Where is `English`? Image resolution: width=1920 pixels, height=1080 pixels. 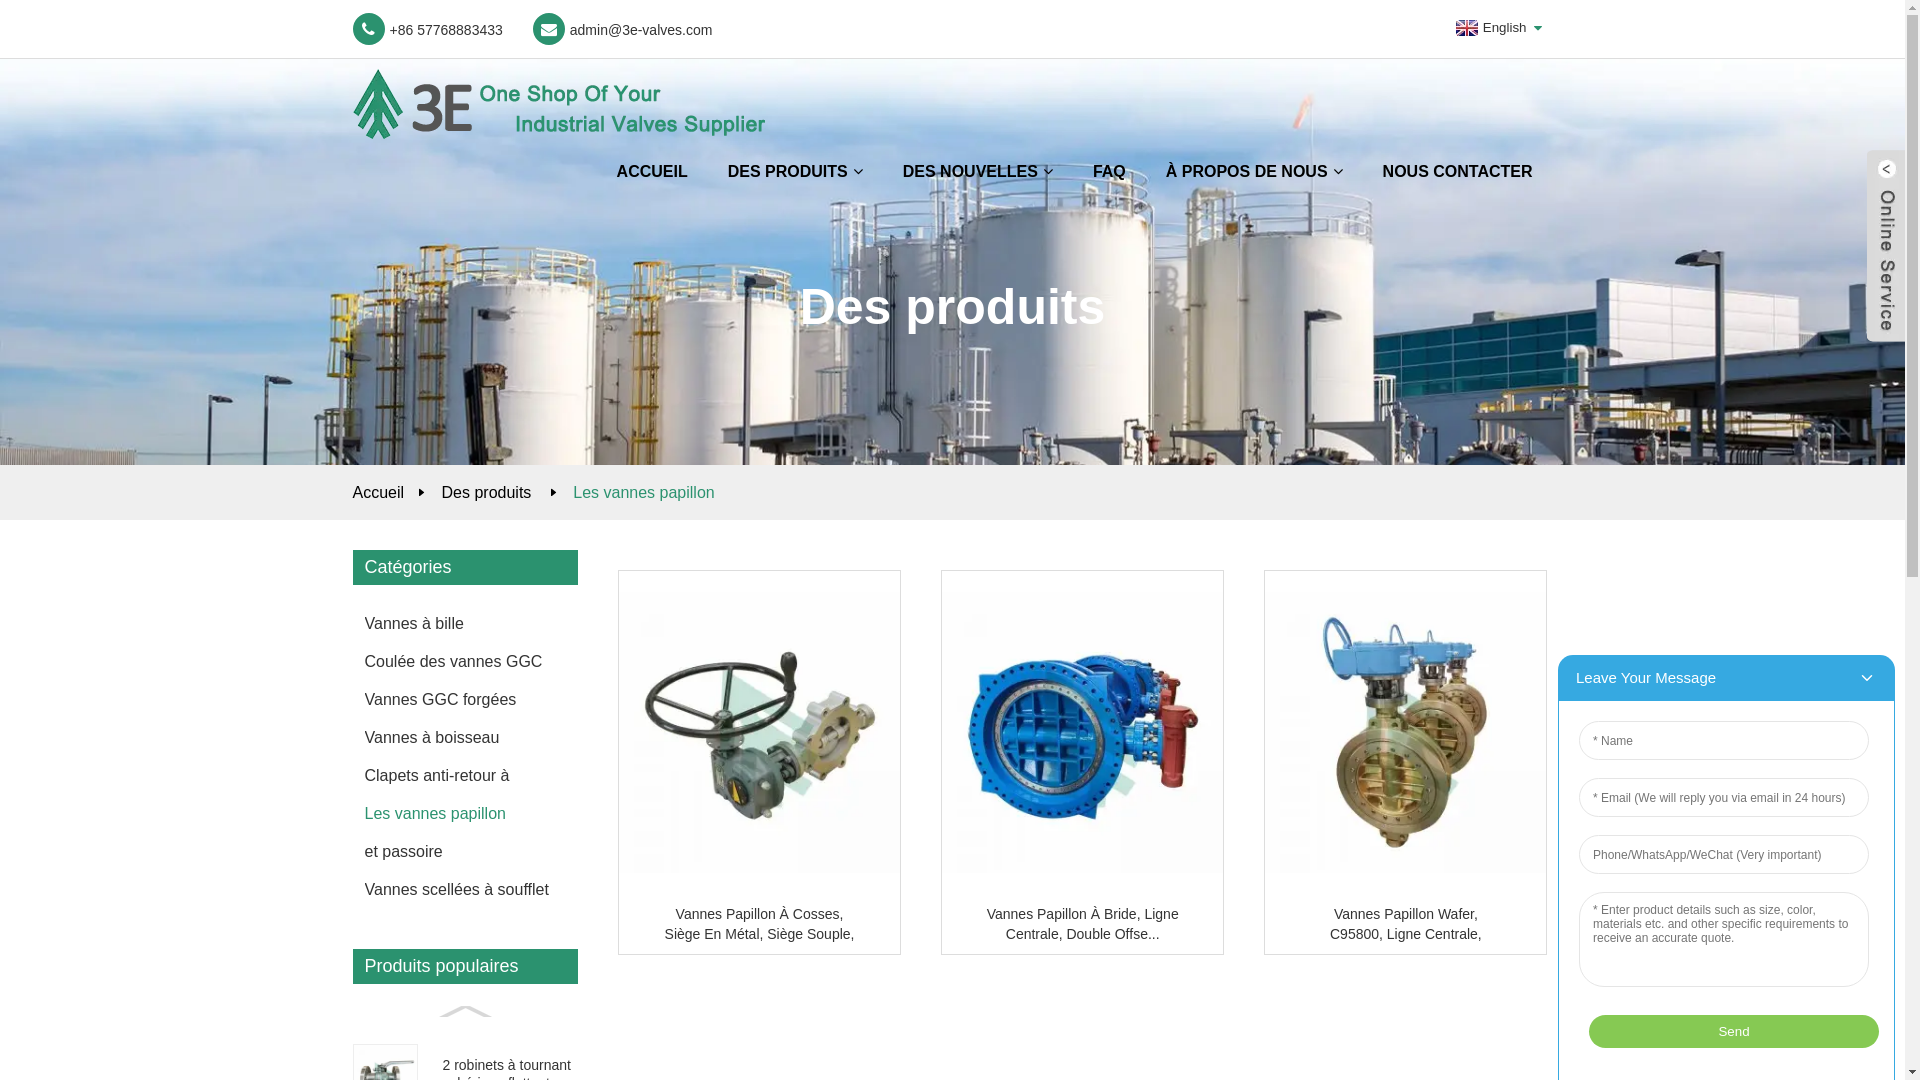
English is located at coordinates (1489, 28).